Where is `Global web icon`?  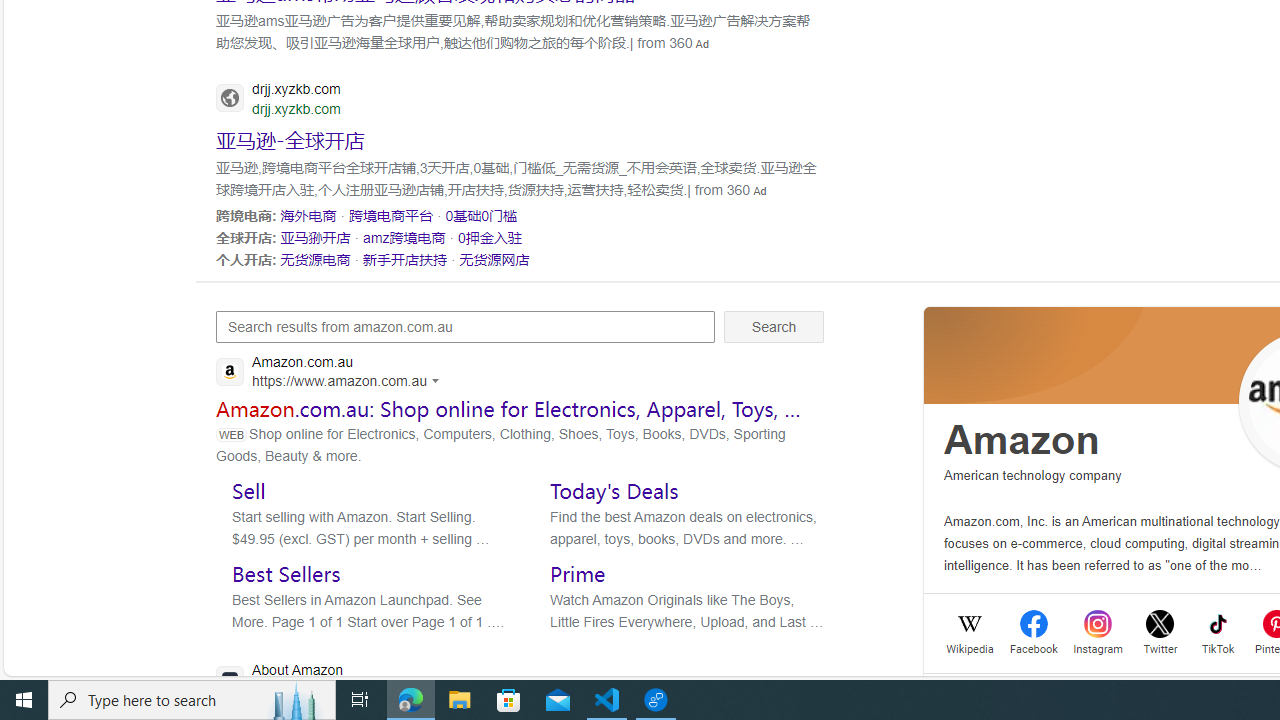 Global web icon is located at coordinates (230, 680).